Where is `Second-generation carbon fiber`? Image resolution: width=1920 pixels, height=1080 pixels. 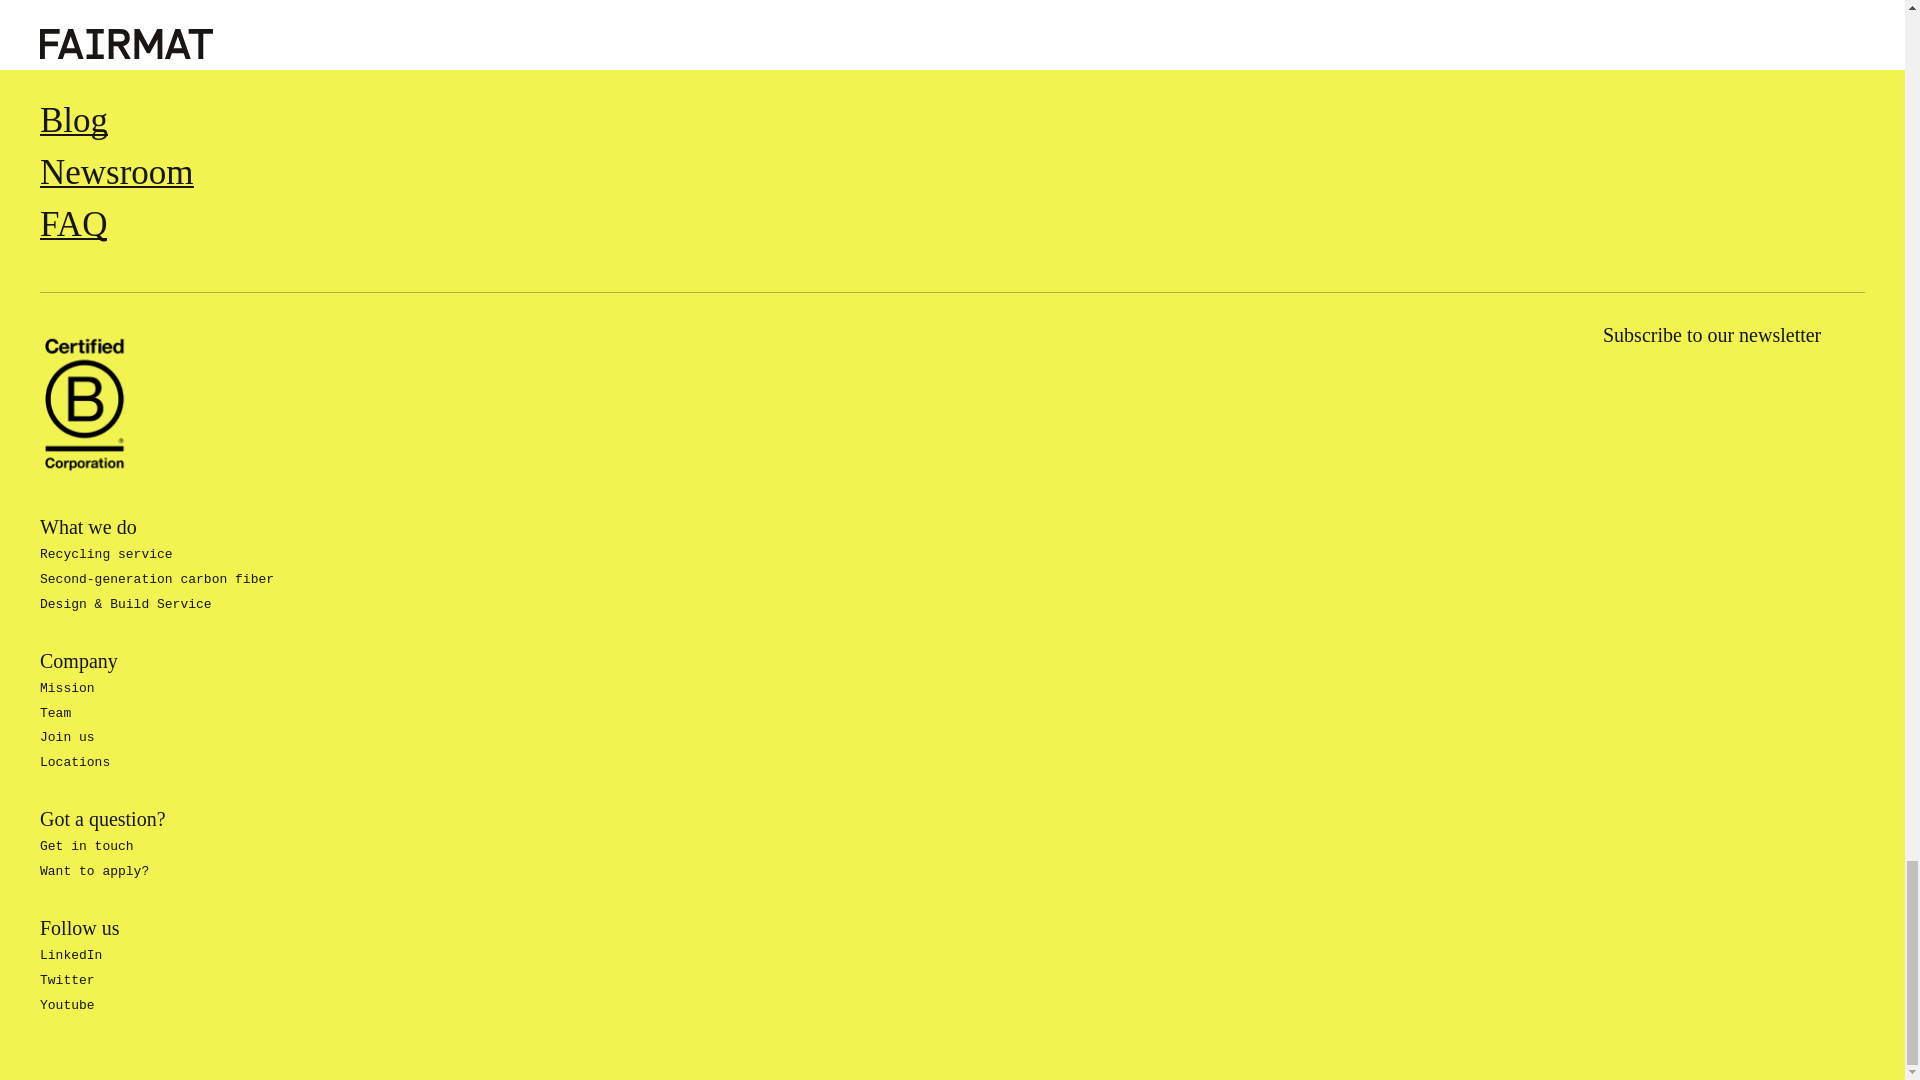
Second-generation carbon fiber is located at coordinates (157, 580).